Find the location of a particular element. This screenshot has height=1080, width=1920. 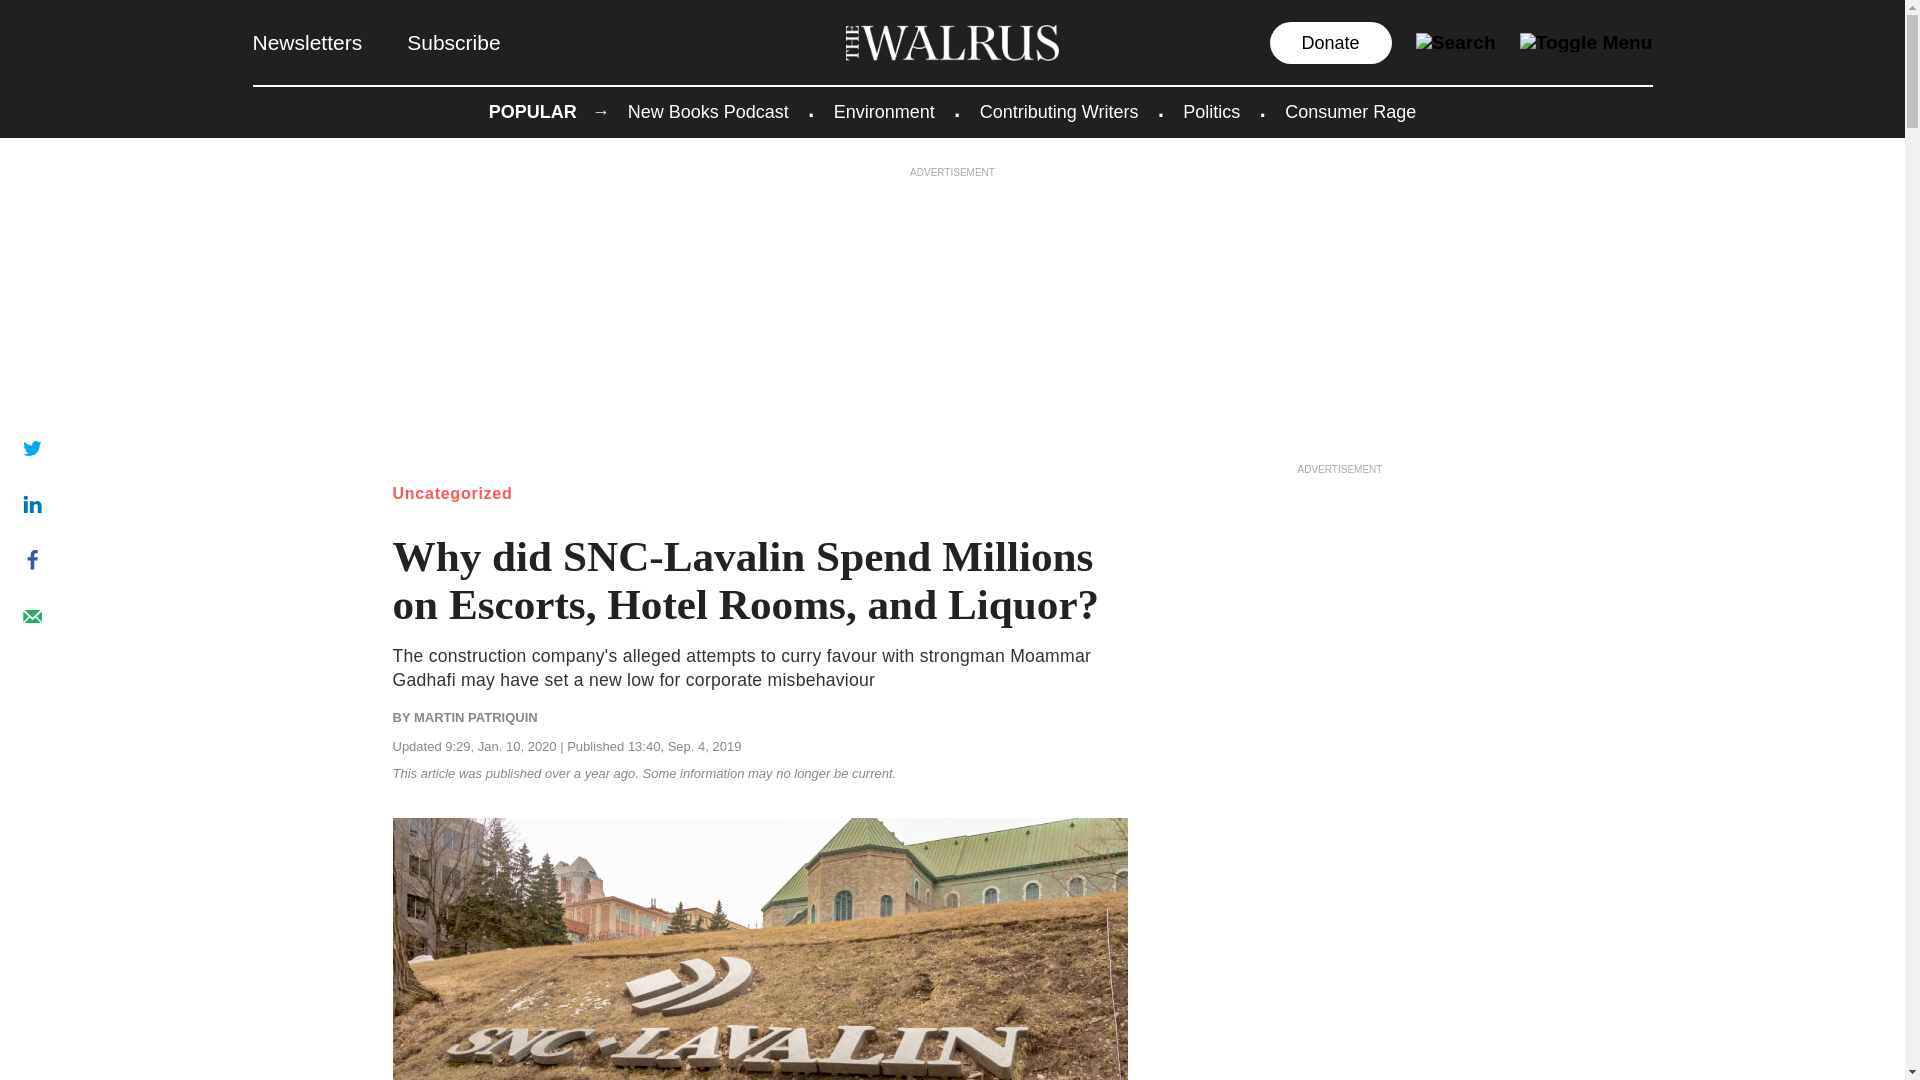

Share on LinkedIn is located at coordinates (31, 503).